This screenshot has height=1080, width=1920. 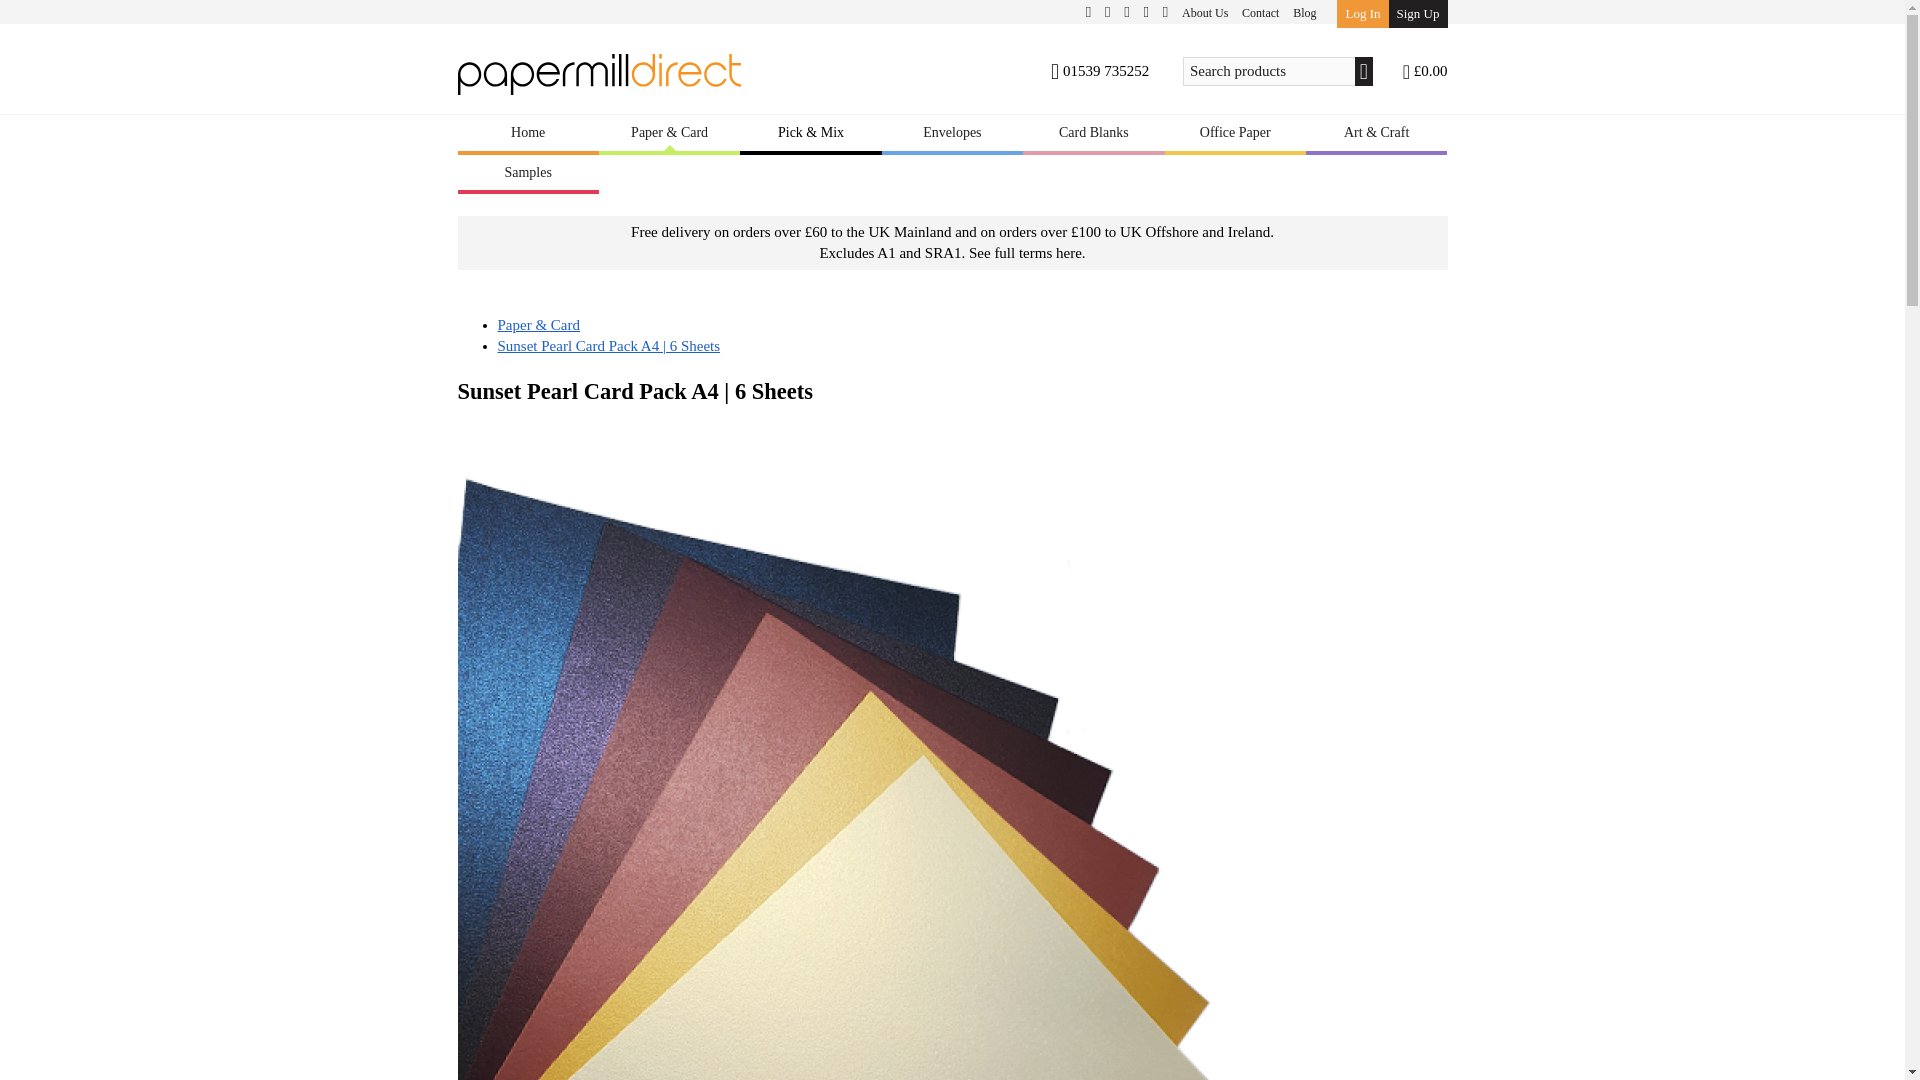 What do you see at coordinates (1204, 12) in the screenshot?
I see `About Us` at bounding box center [1204, 12].